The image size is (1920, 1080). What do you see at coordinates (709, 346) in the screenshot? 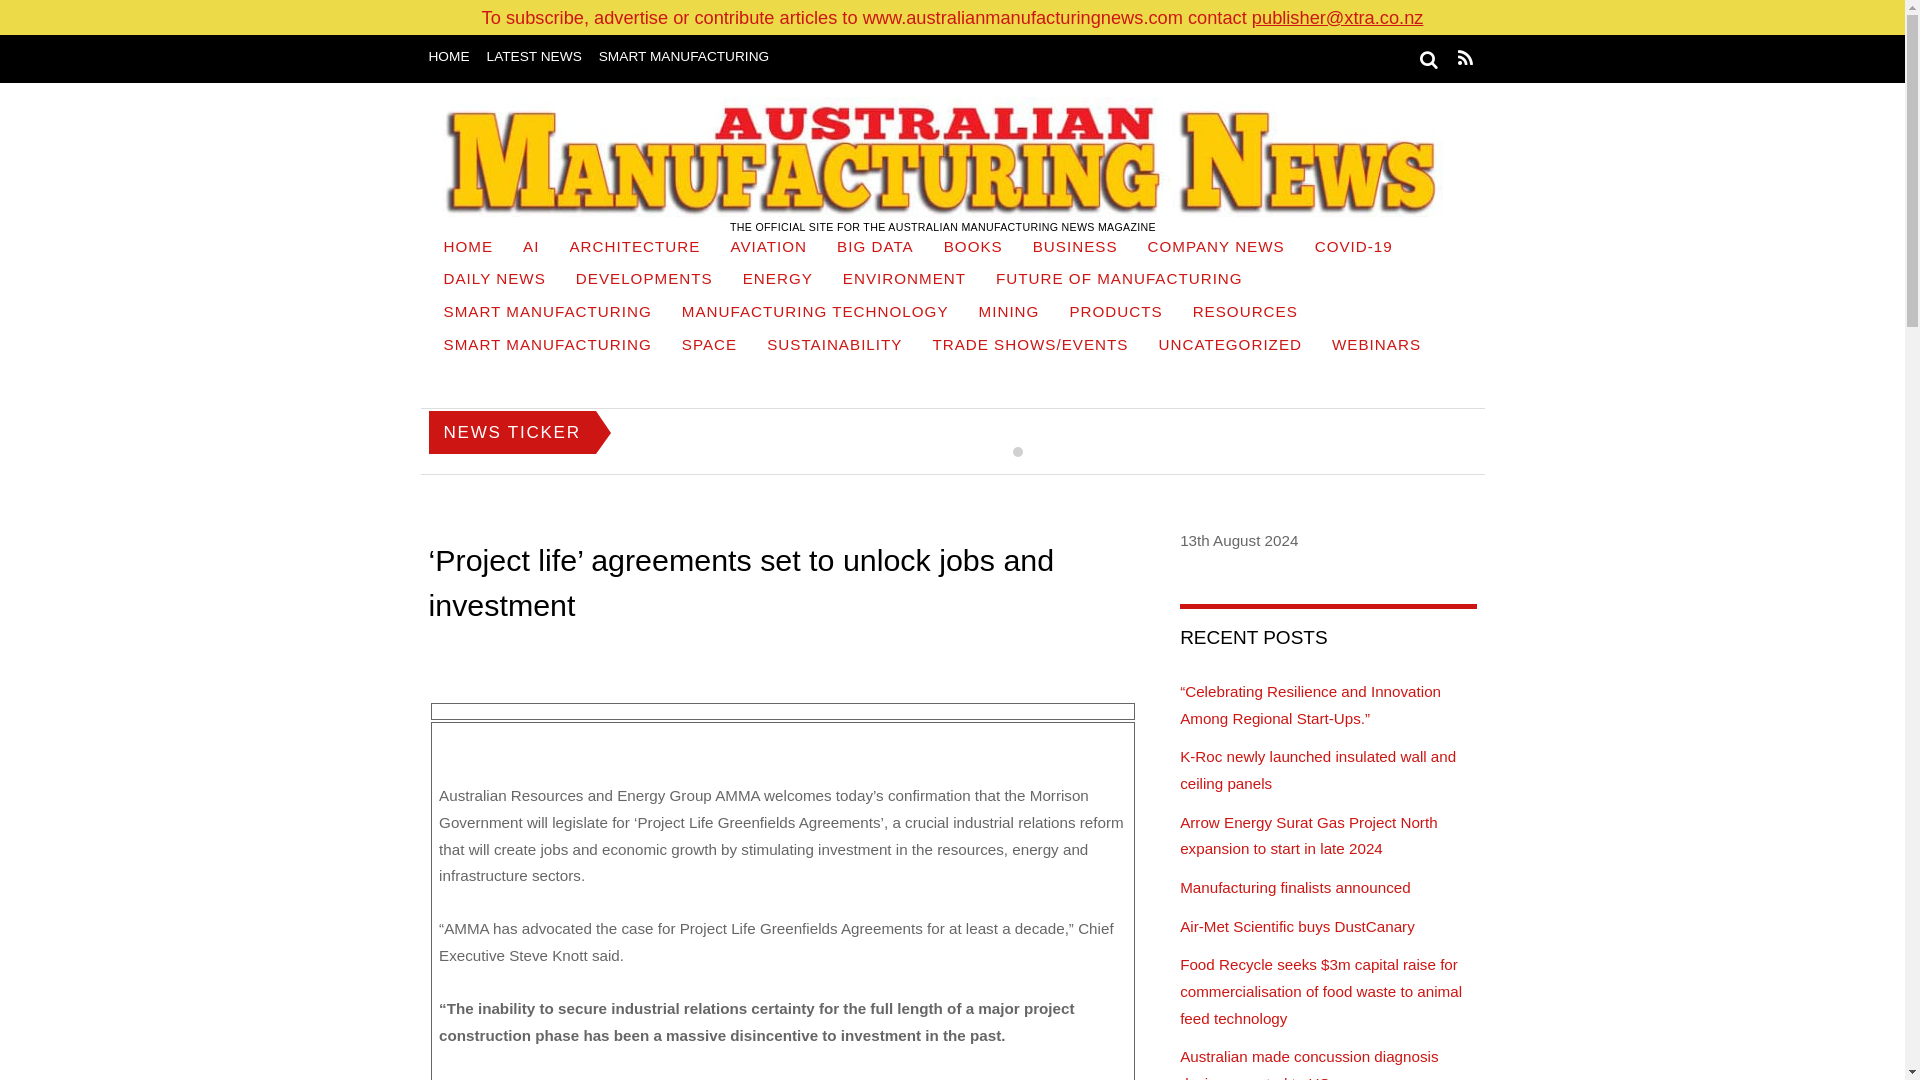
I see `SPACE` at bounding box center [709, 346].